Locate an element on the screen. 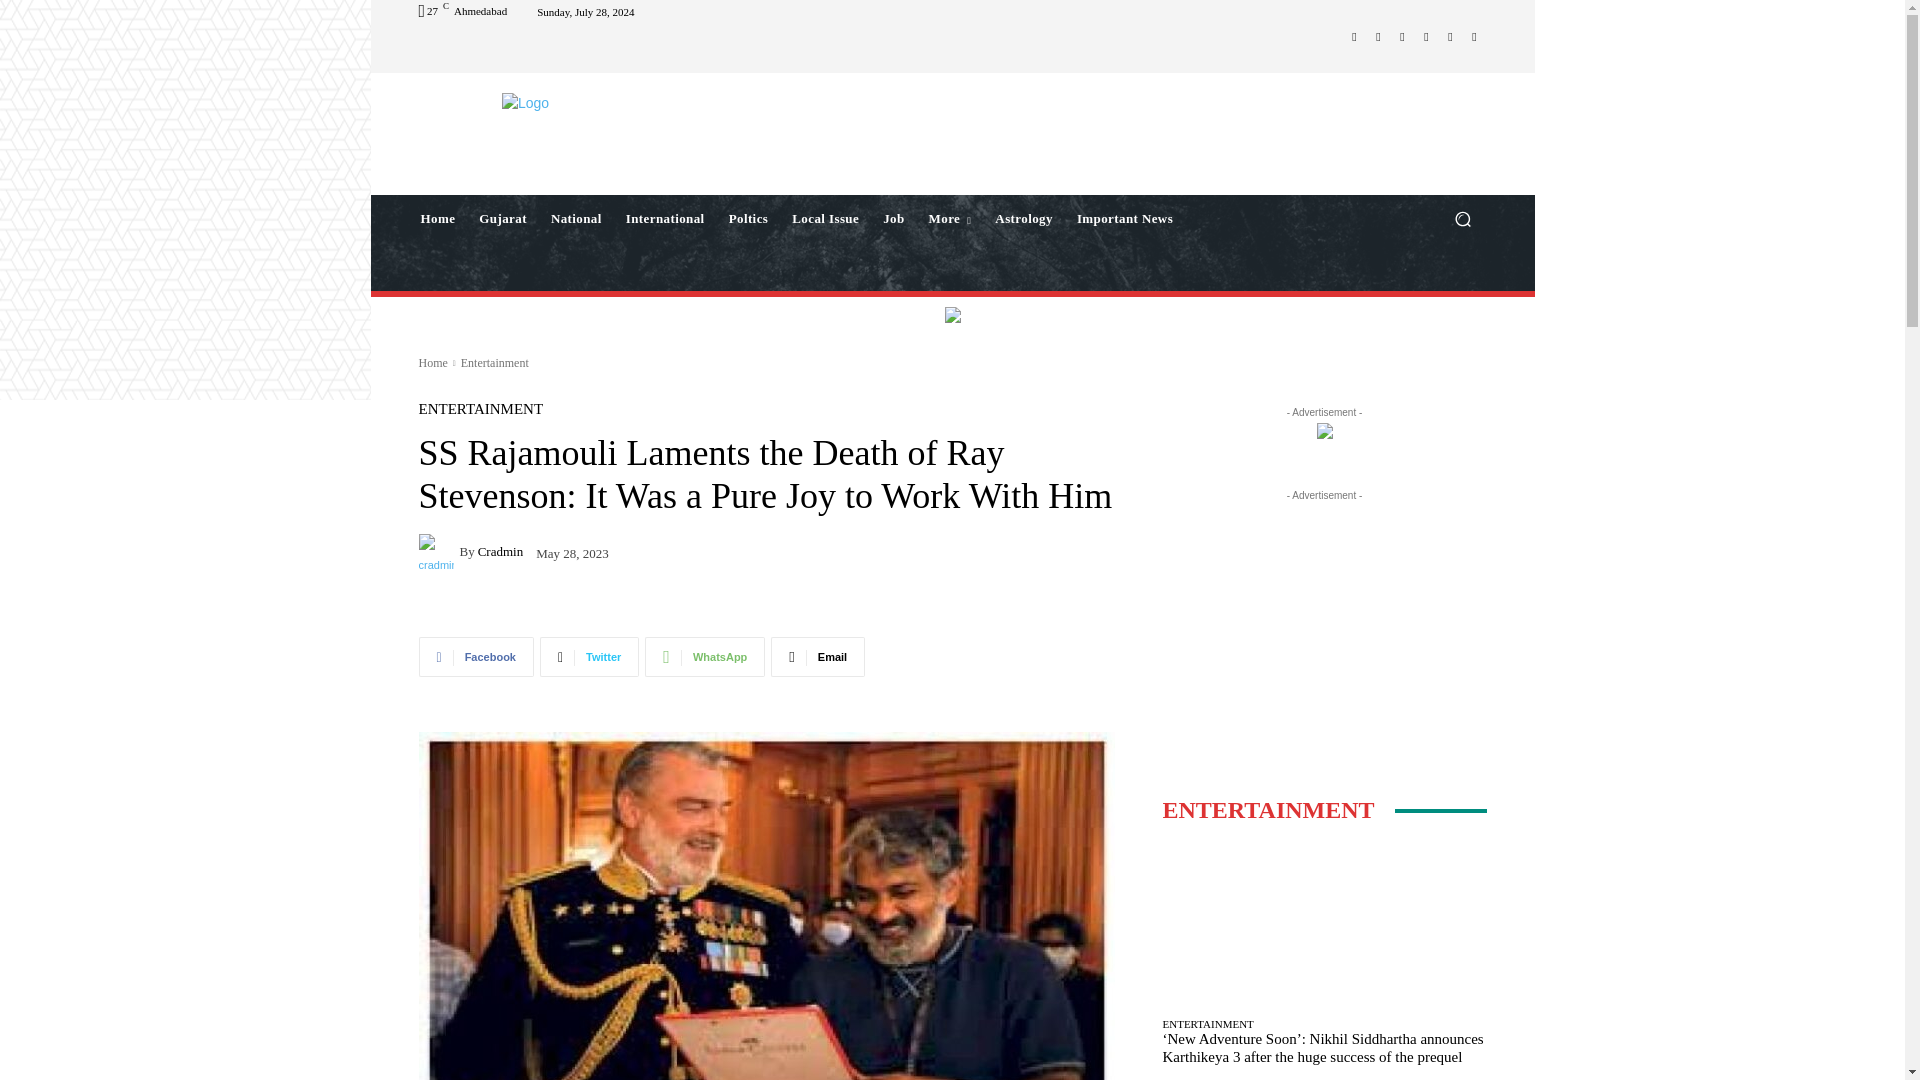 The height and width of the screenshot is (1080, 1920). Twitter is located at coordinates (1426, 35).